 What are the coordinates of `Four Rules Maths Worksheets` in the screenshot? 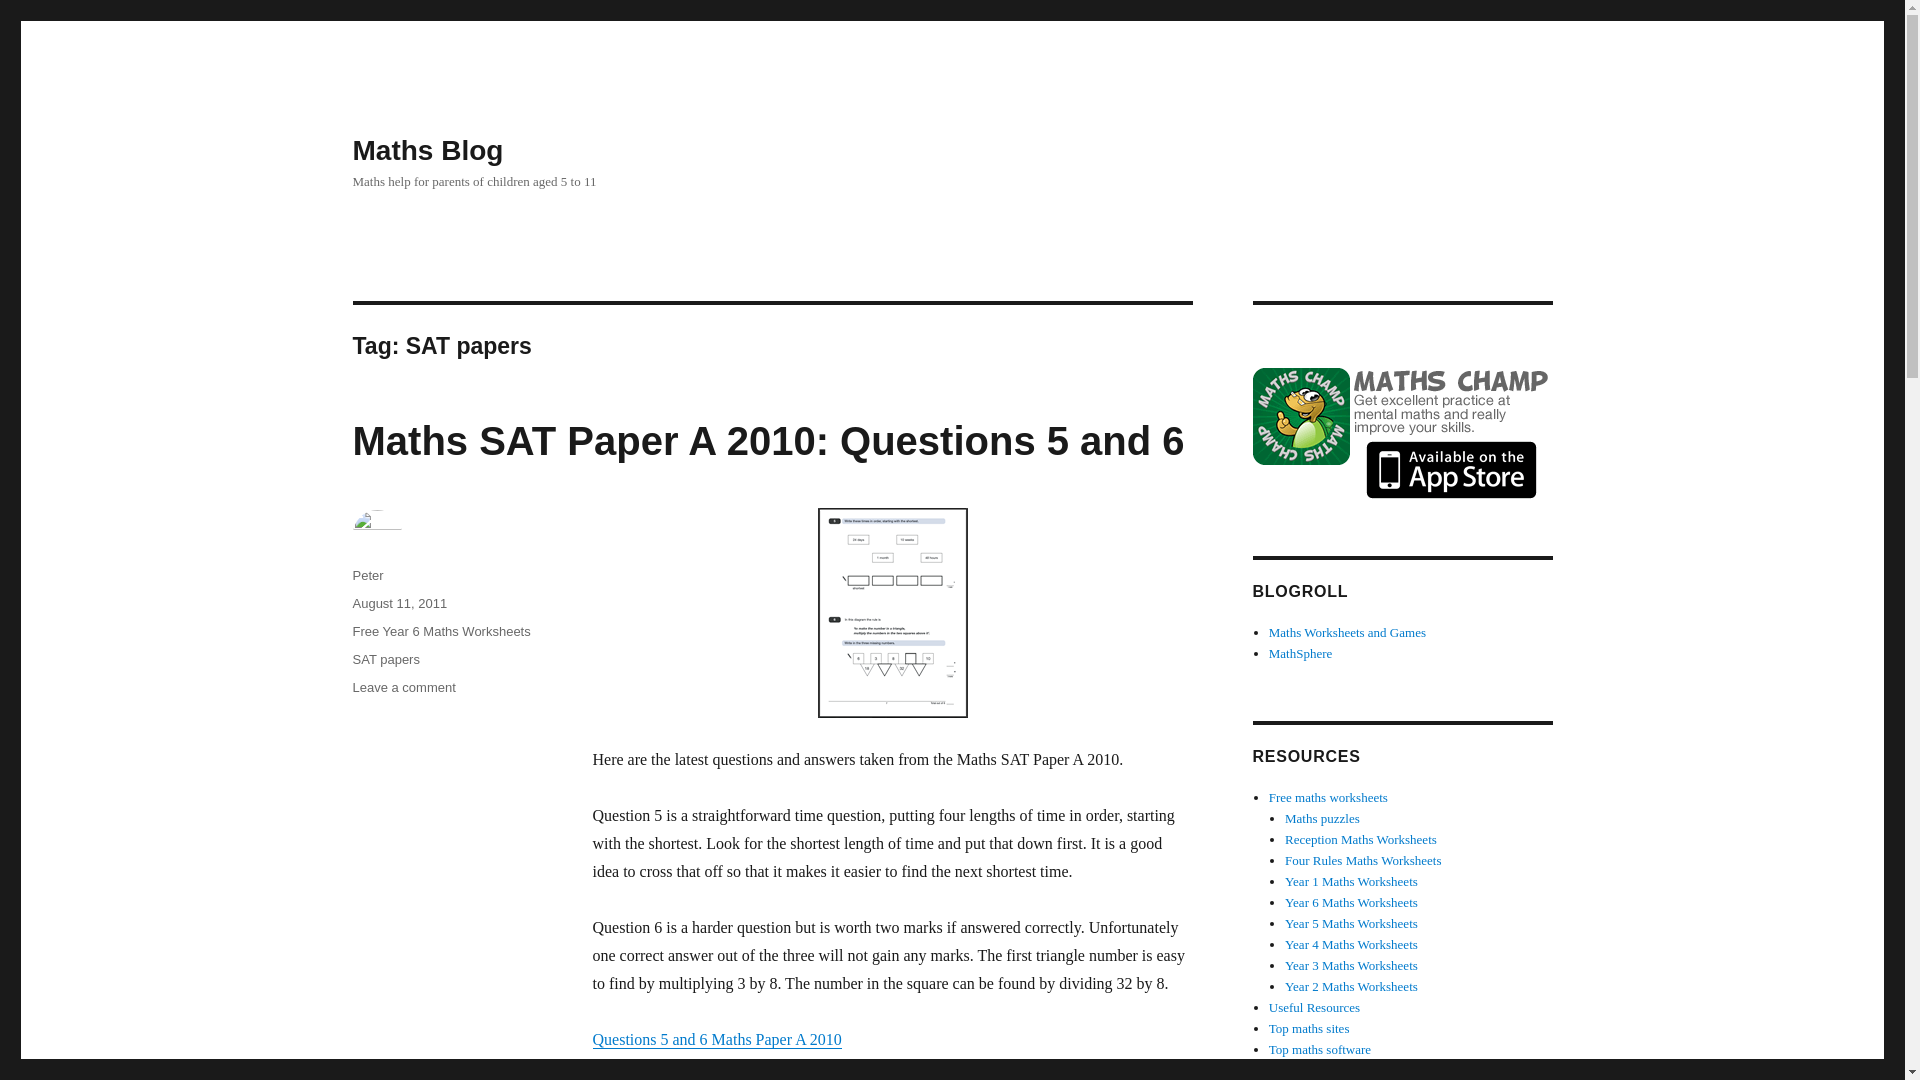 It's located at (1362, 860).